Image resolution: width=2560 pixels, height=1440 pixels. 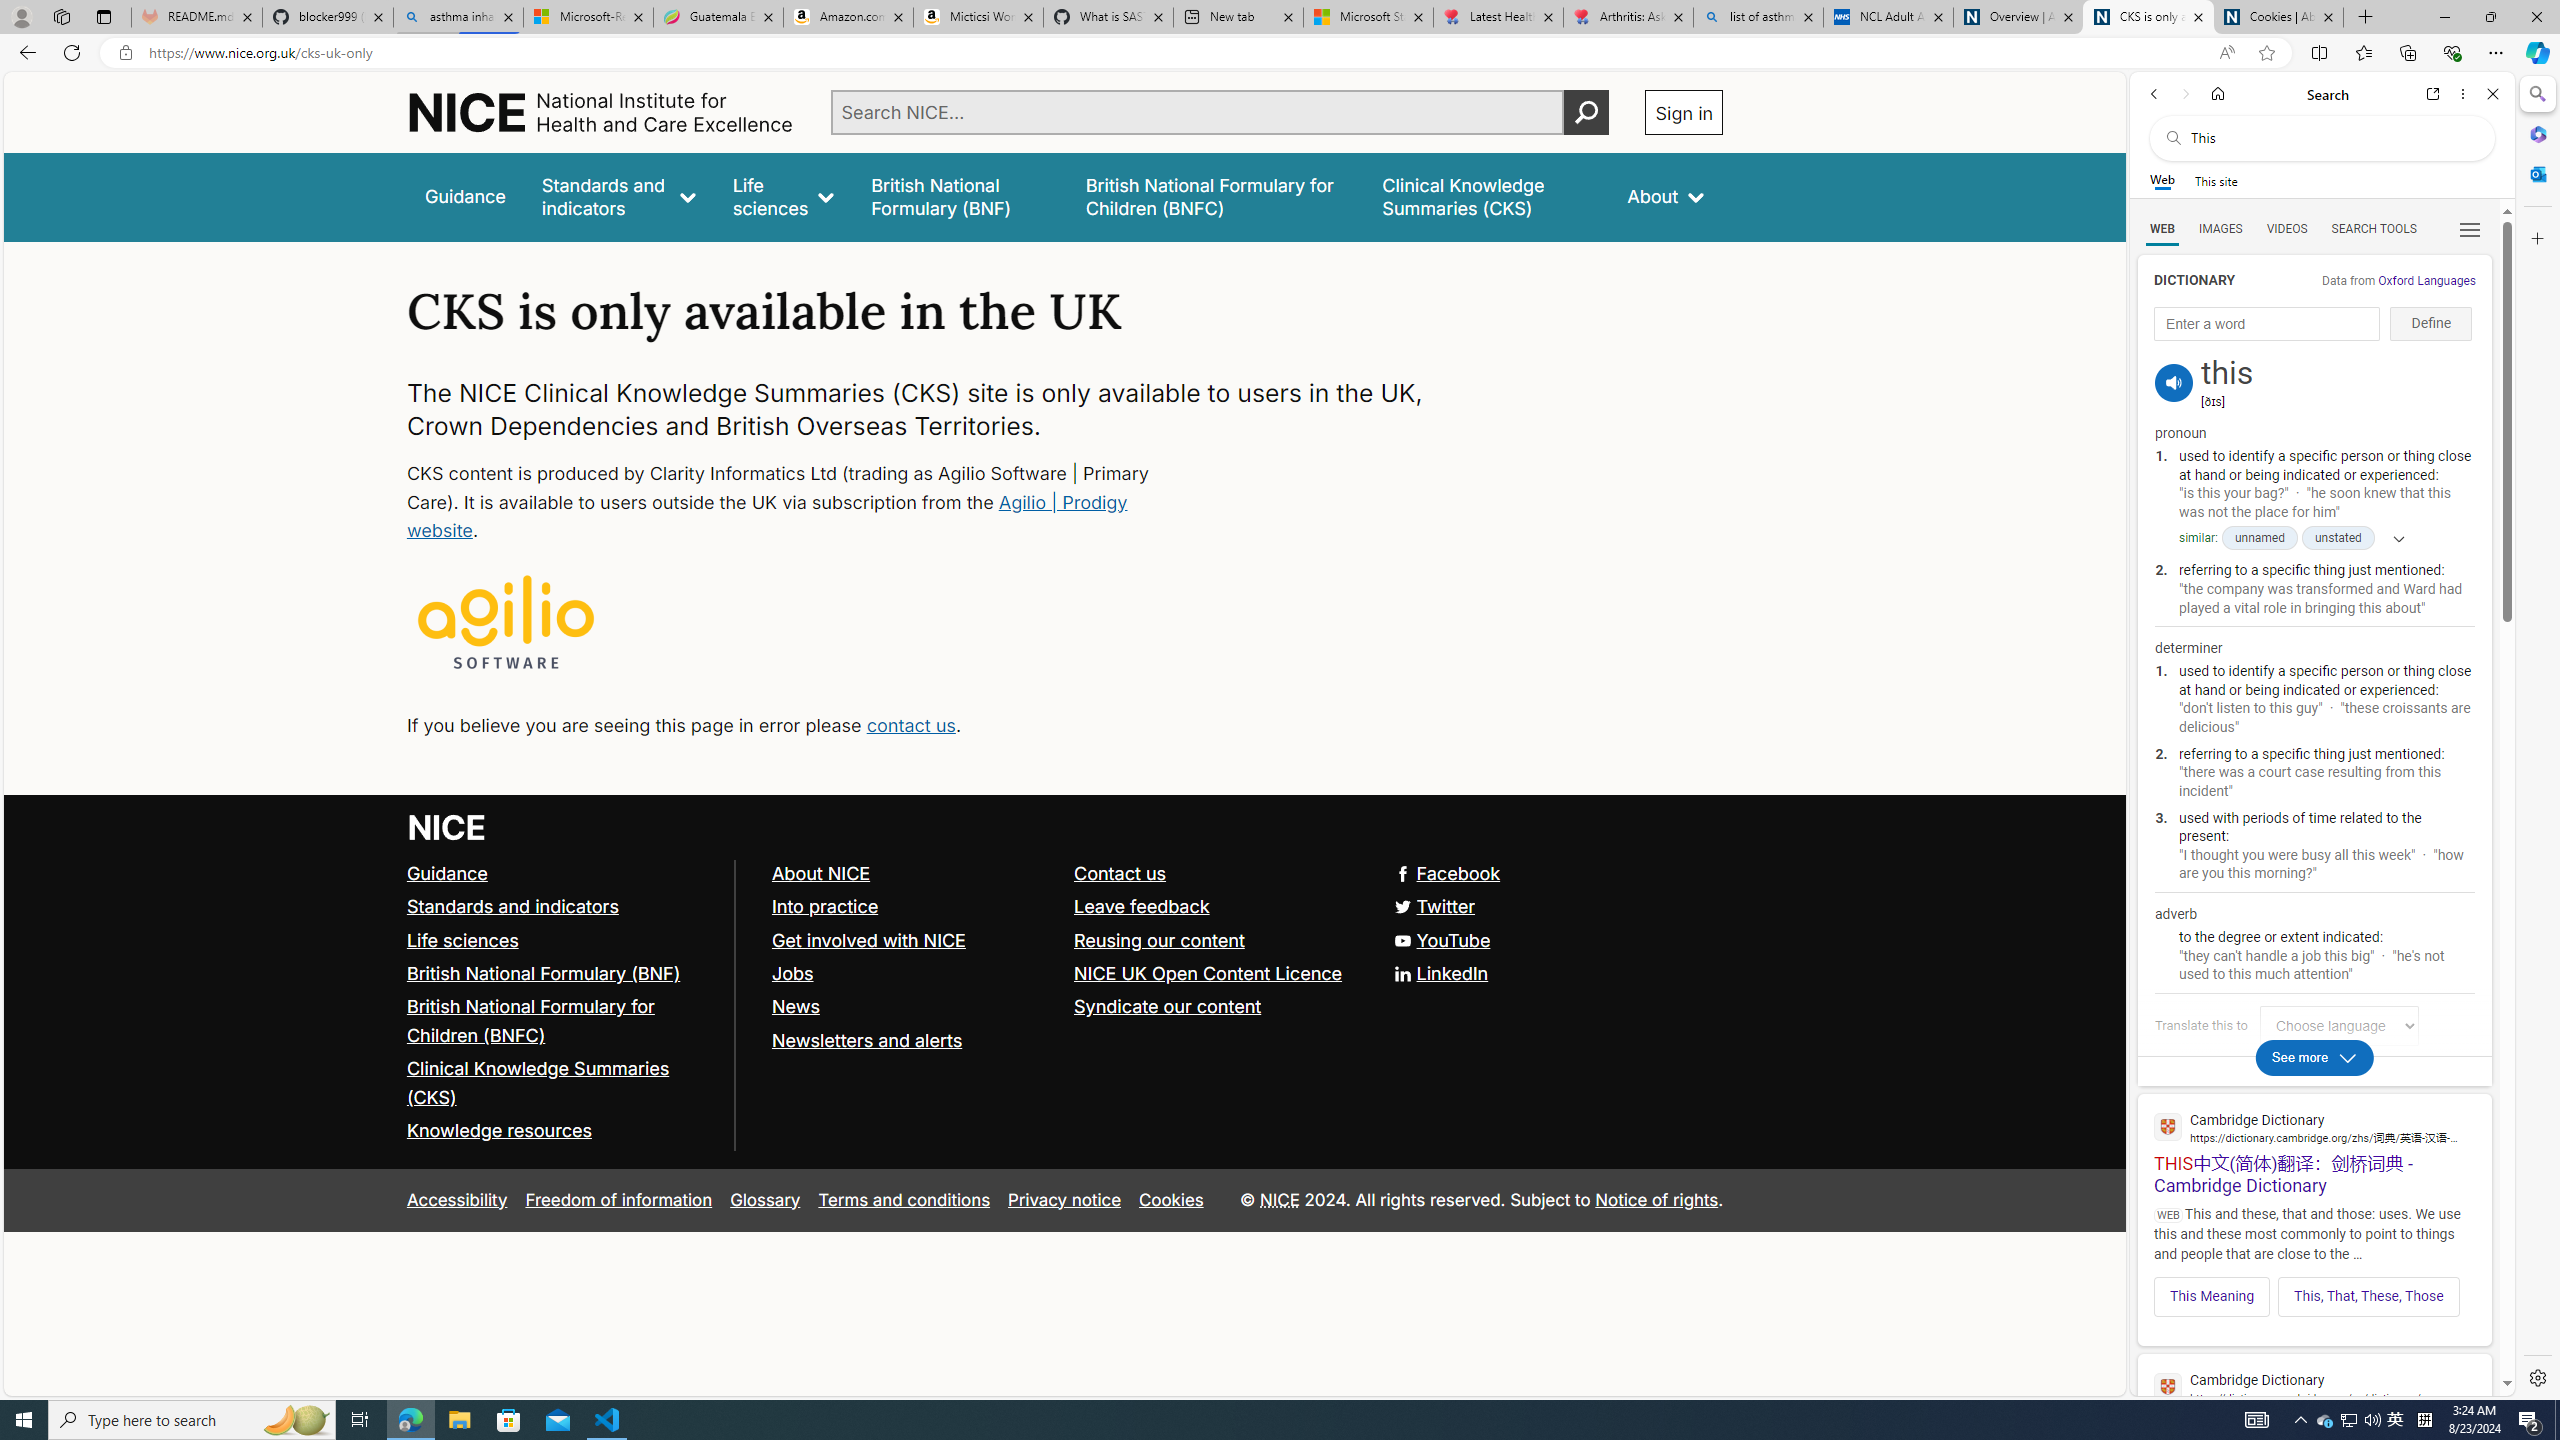 What do you see at coordinates (904, 1200) in the screenshot?
I see `Terms and conditions` at bounding box center [904, 1200].